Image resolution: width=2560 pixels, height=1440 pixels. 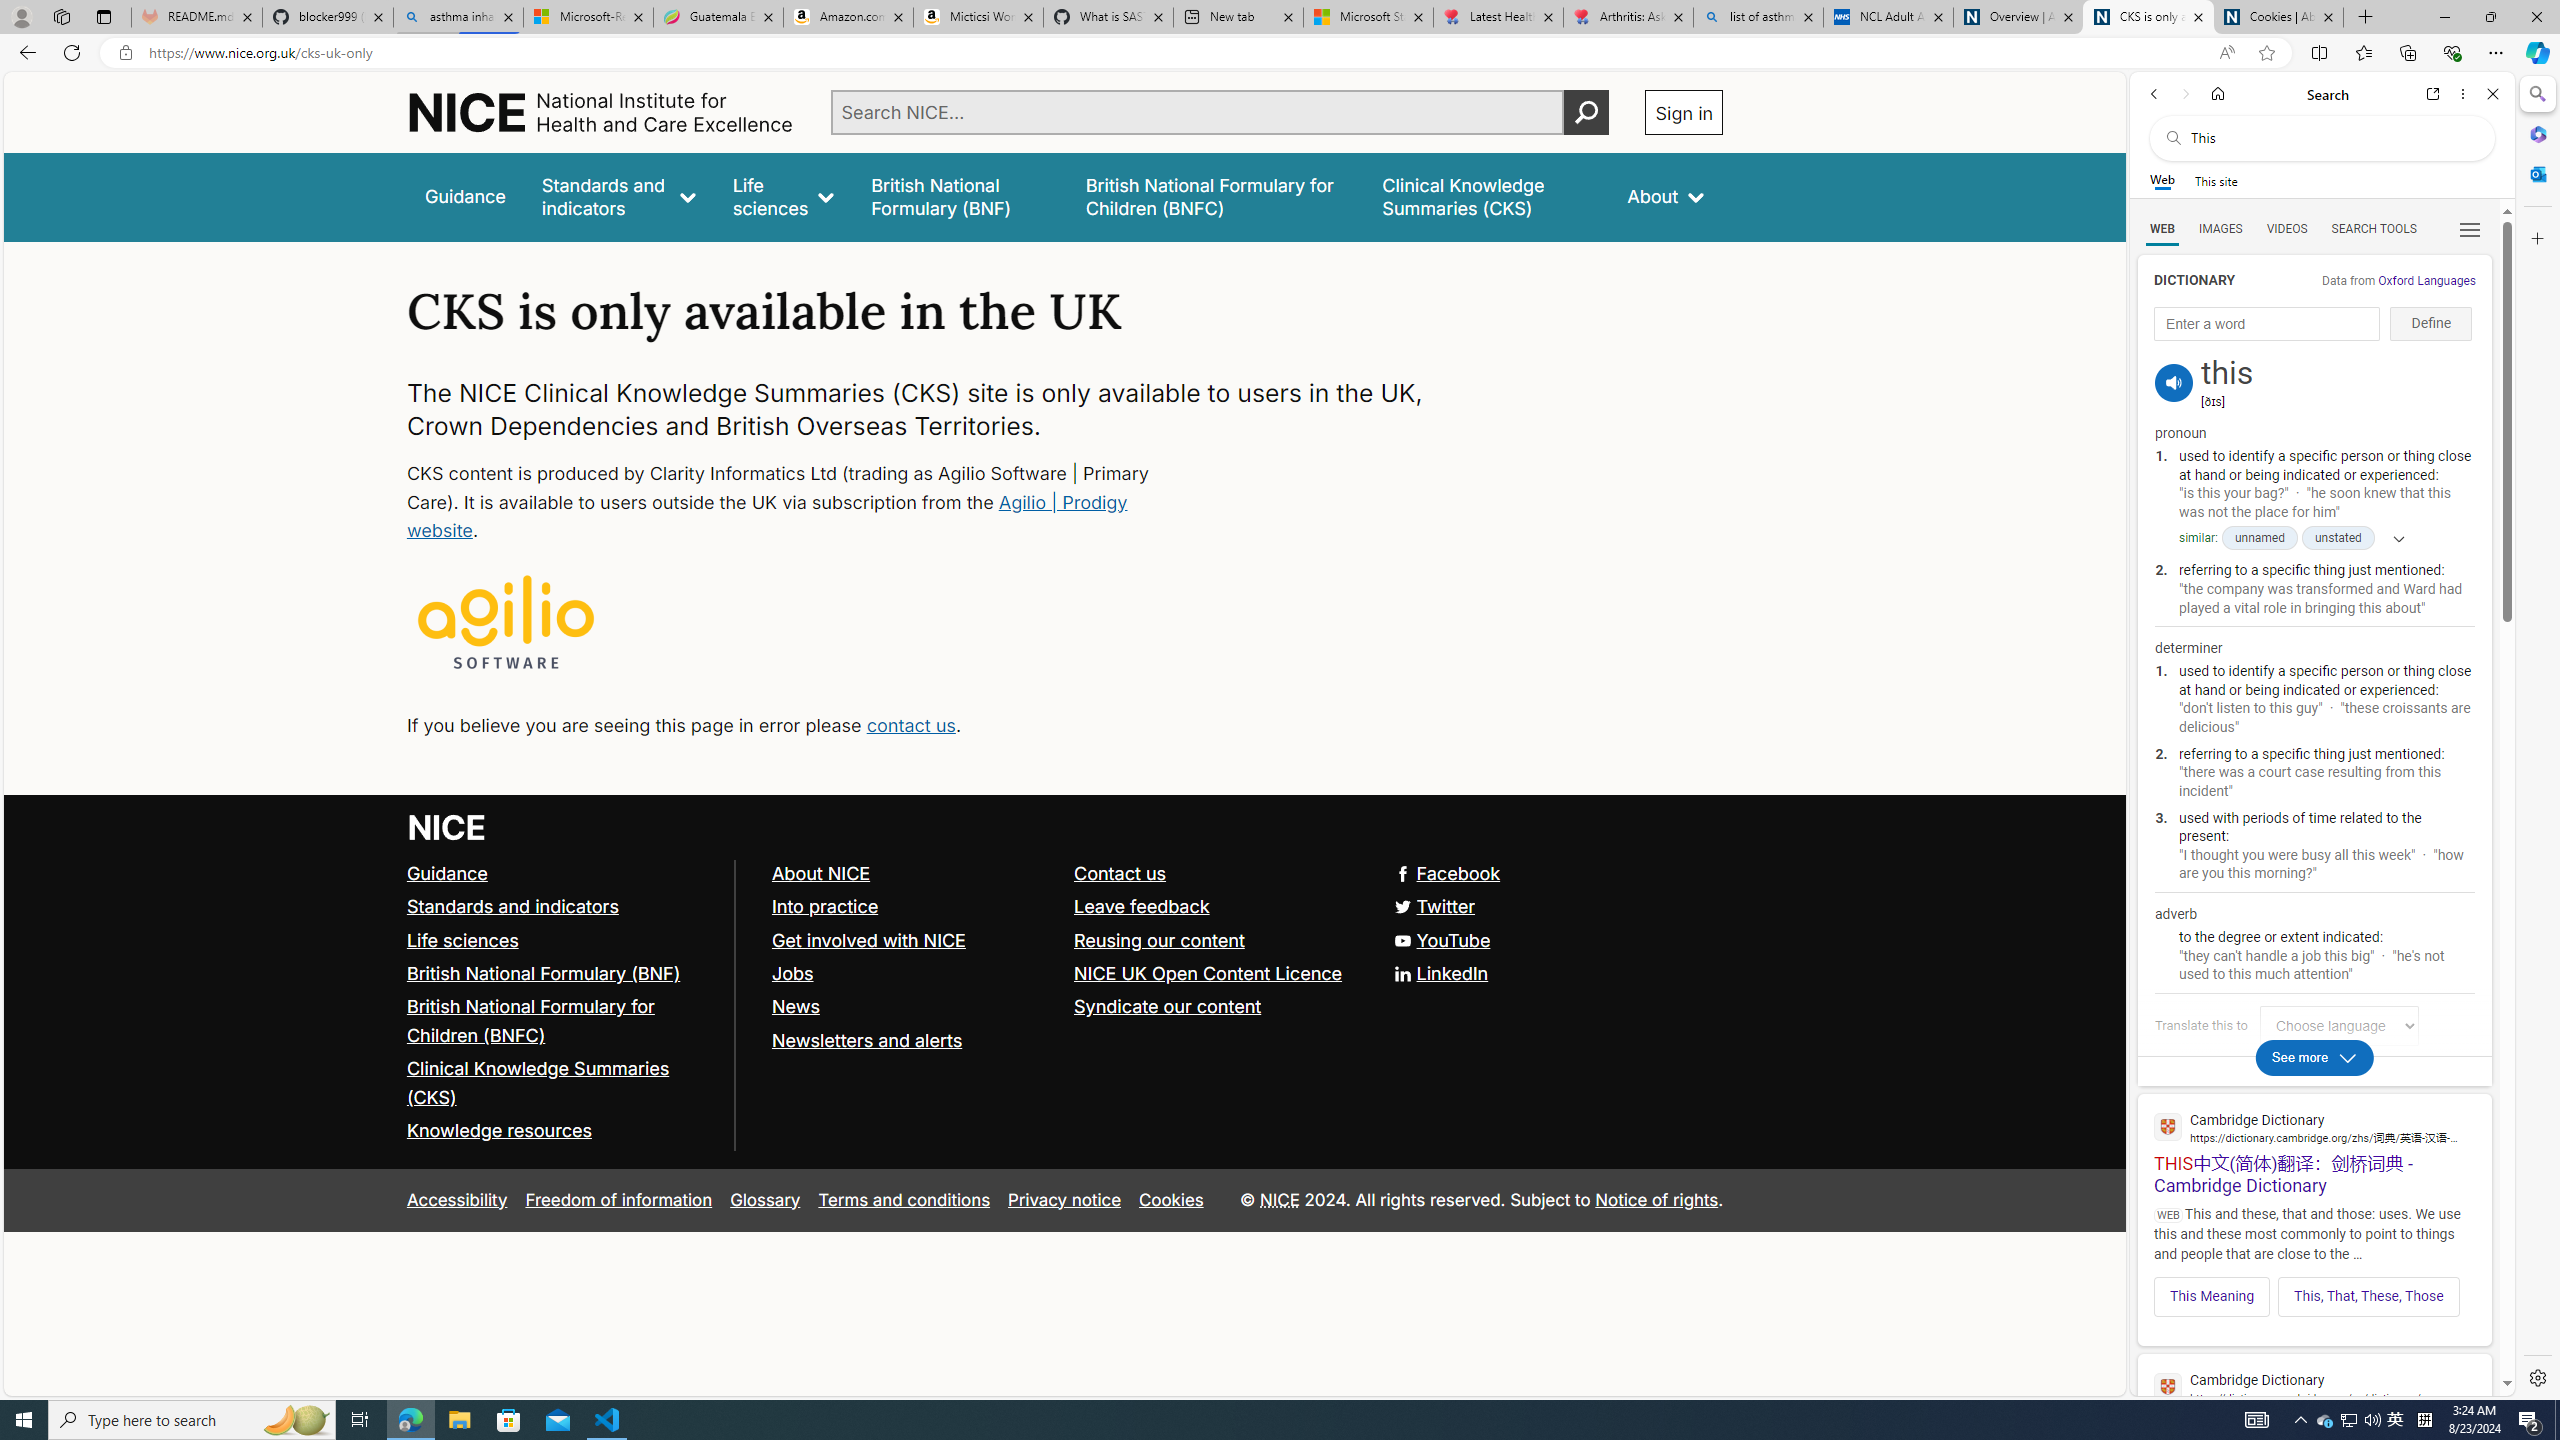 What do you see at coordinates (904, 1200) in the screenshot?
I see `Terms and conditions` at bounding box center [904, 1200].